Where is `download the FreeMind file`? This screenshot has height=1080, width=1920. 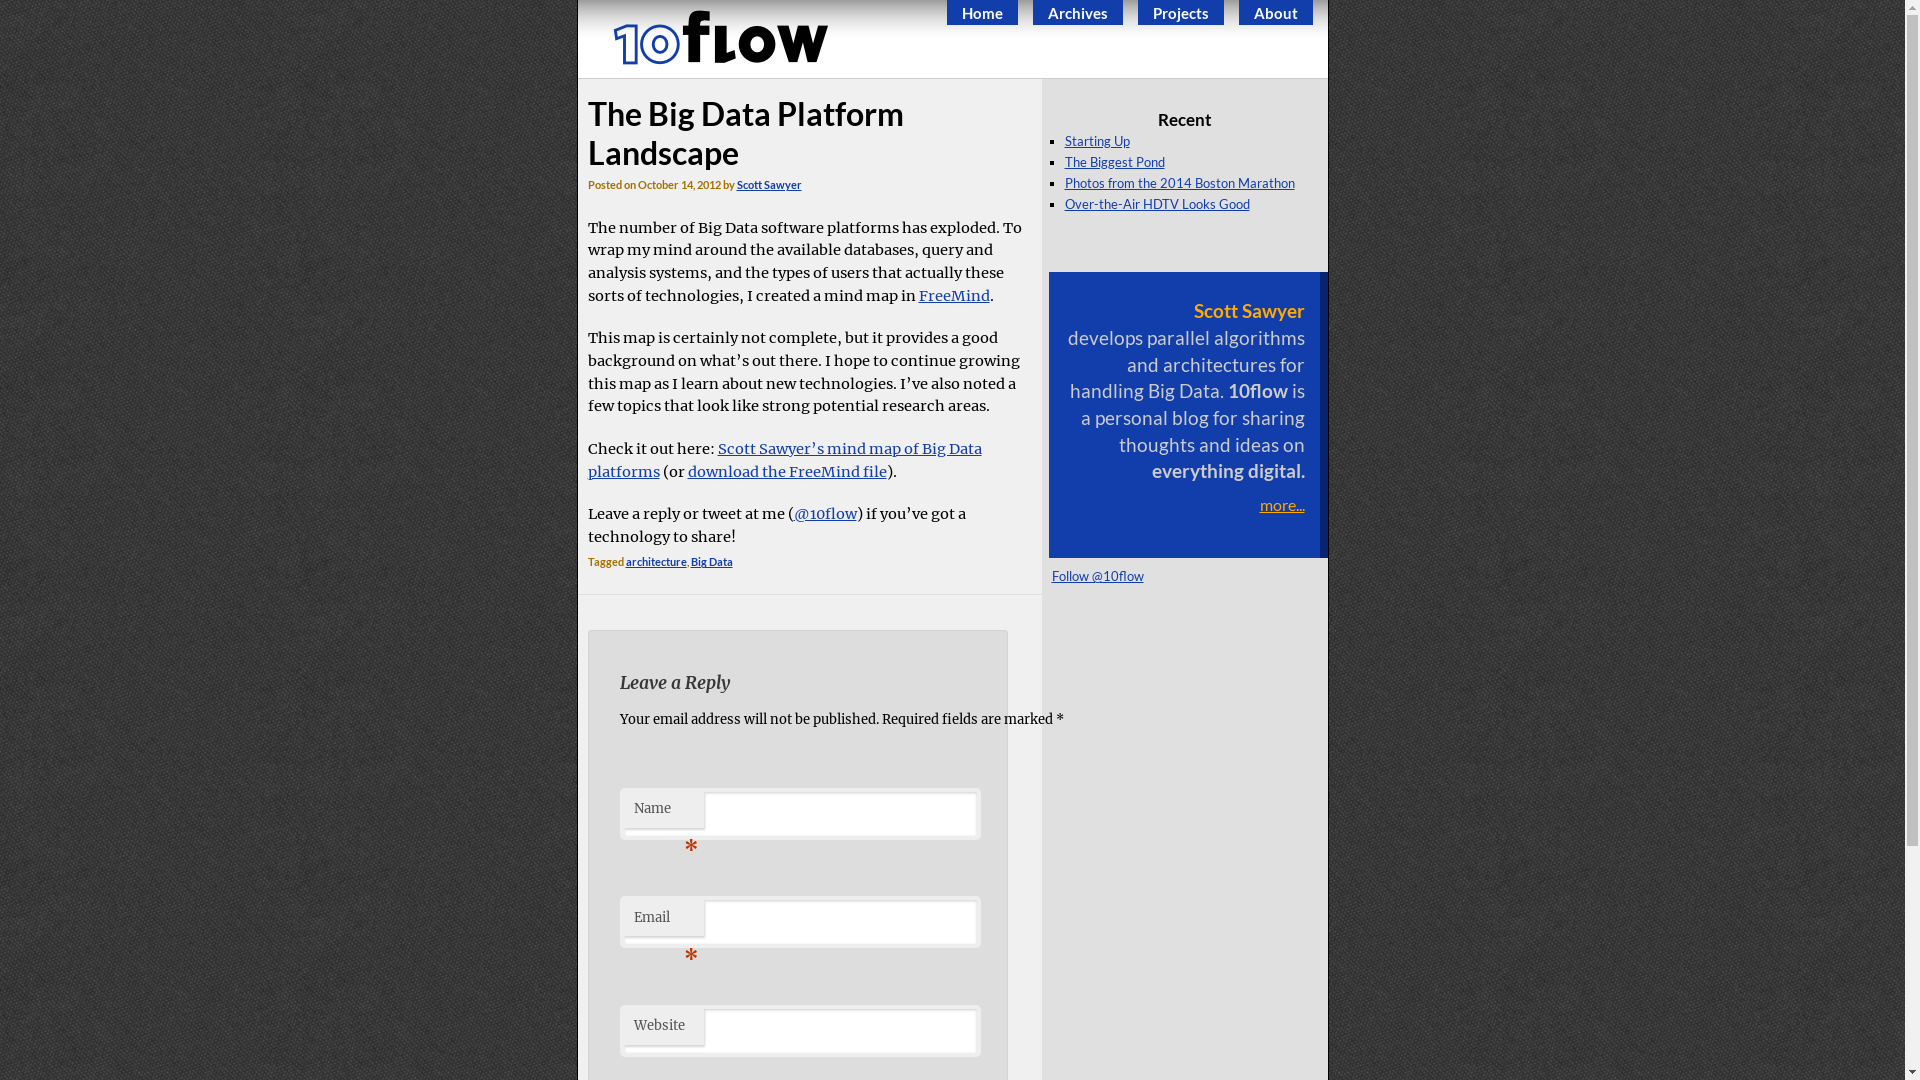
download the FreeMind file is located at coordinates (788, 472).